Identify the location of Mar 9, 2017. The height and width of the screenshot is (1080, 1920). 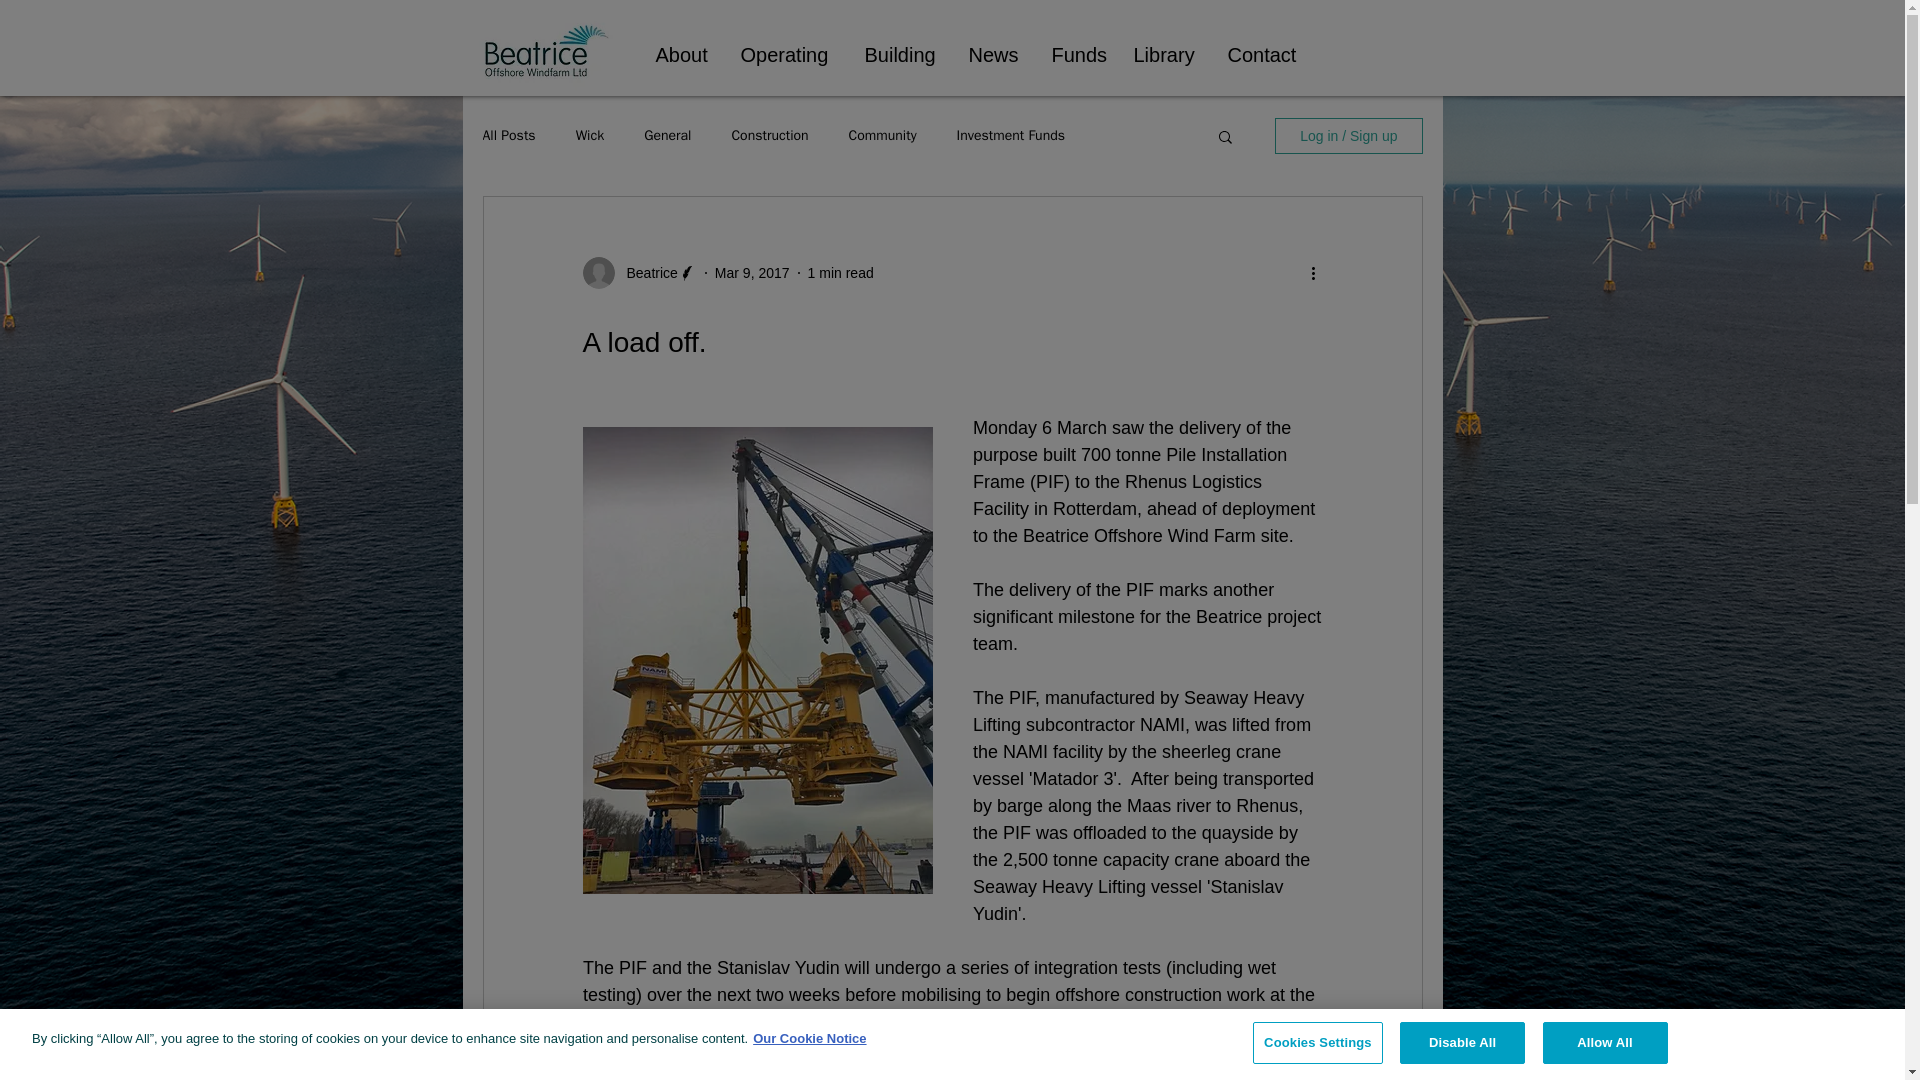
(752, 271).